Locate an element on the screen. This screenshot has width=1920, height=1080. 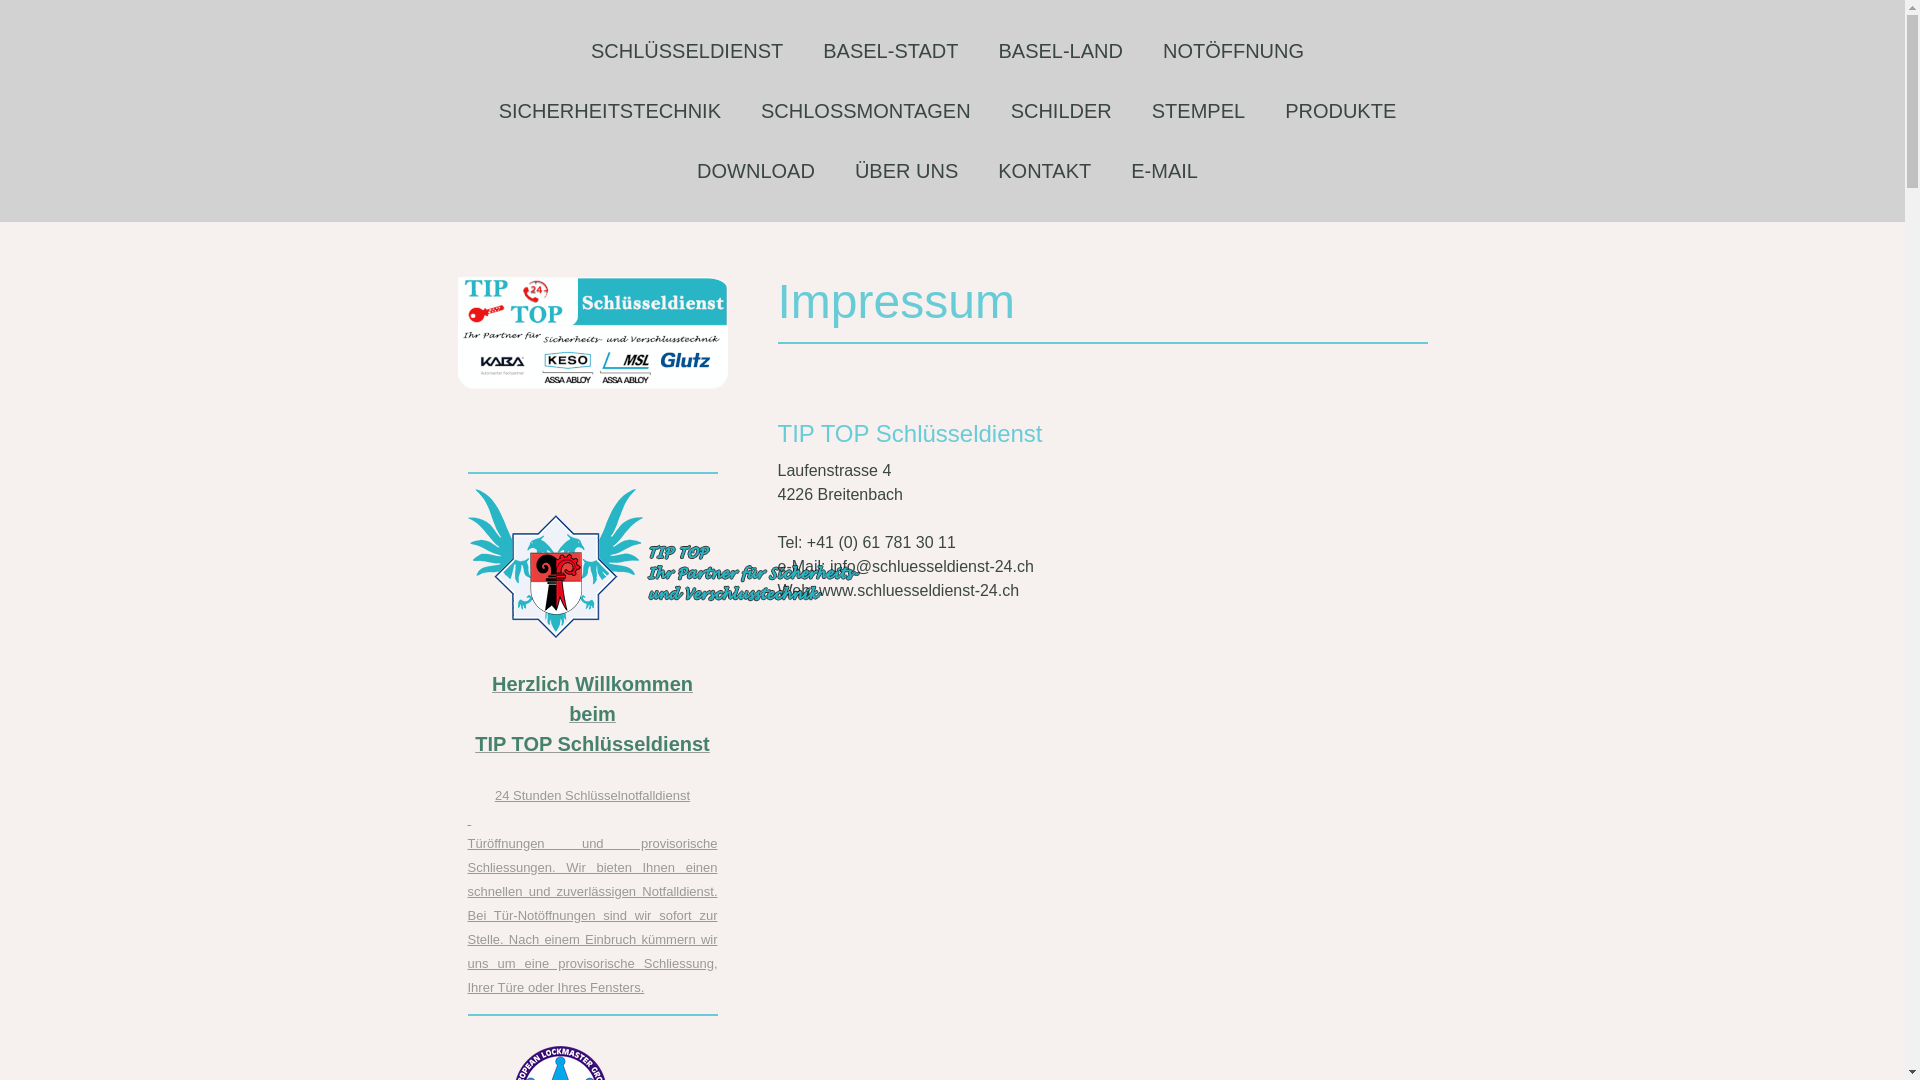
Herzlich Willkommen beim is located at coordinates (592, 700).